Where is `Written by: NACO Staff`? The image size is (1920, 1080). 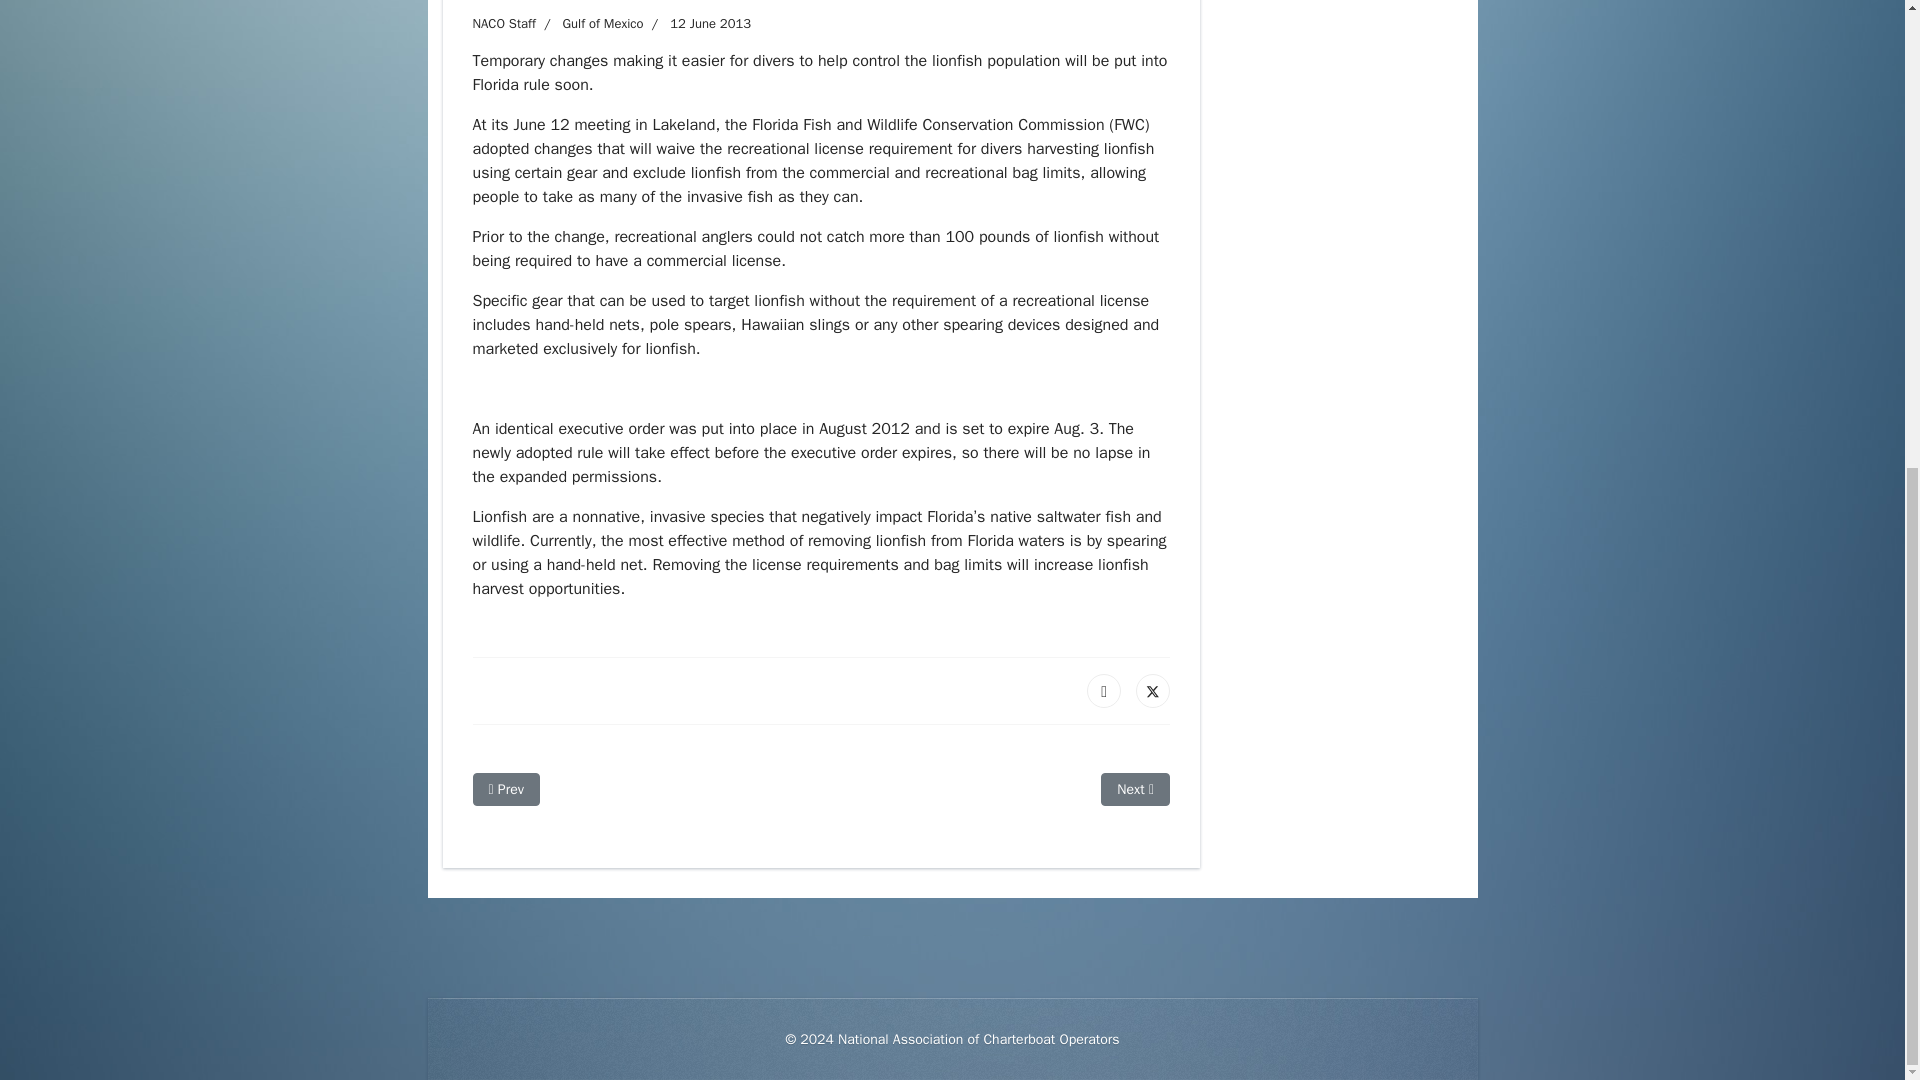 Written by: NACO Staff is located at coordinates (504, 24).